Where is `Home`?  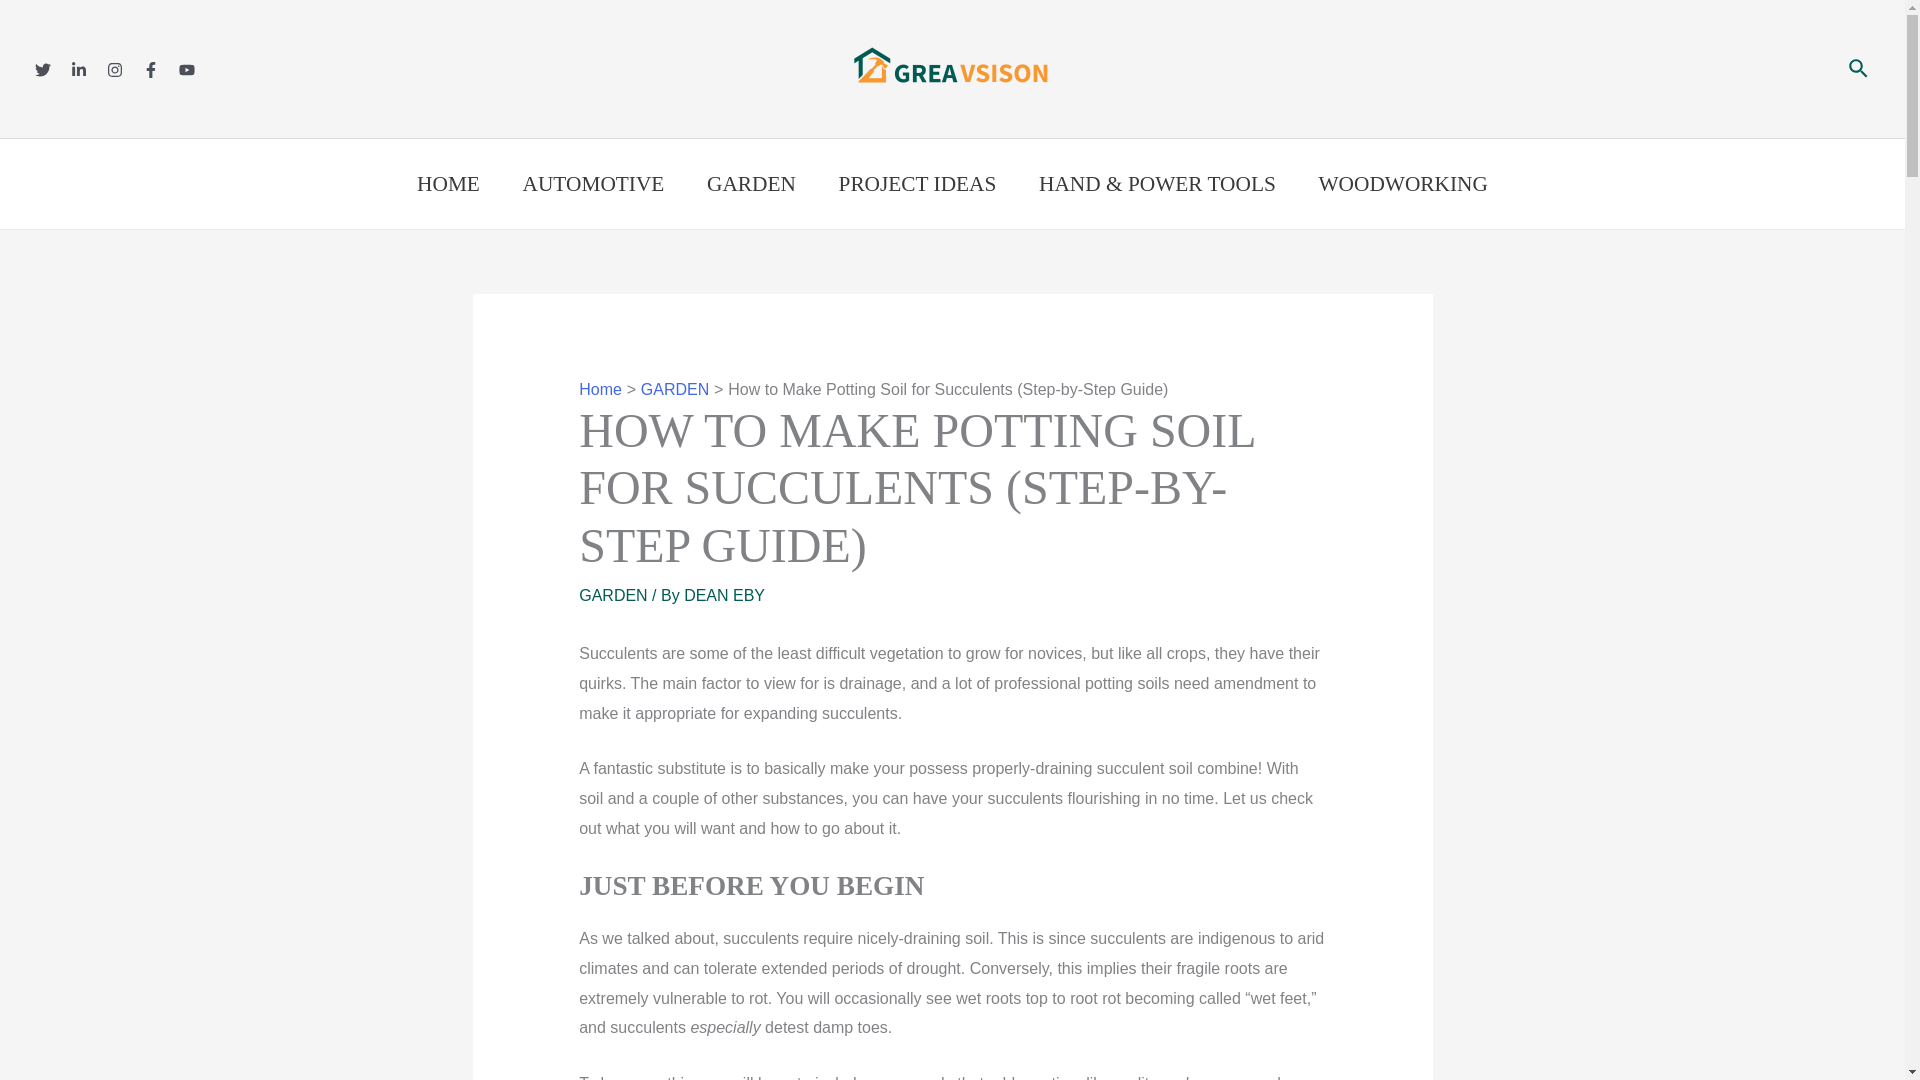
Home is located at coordinates (600, 390).